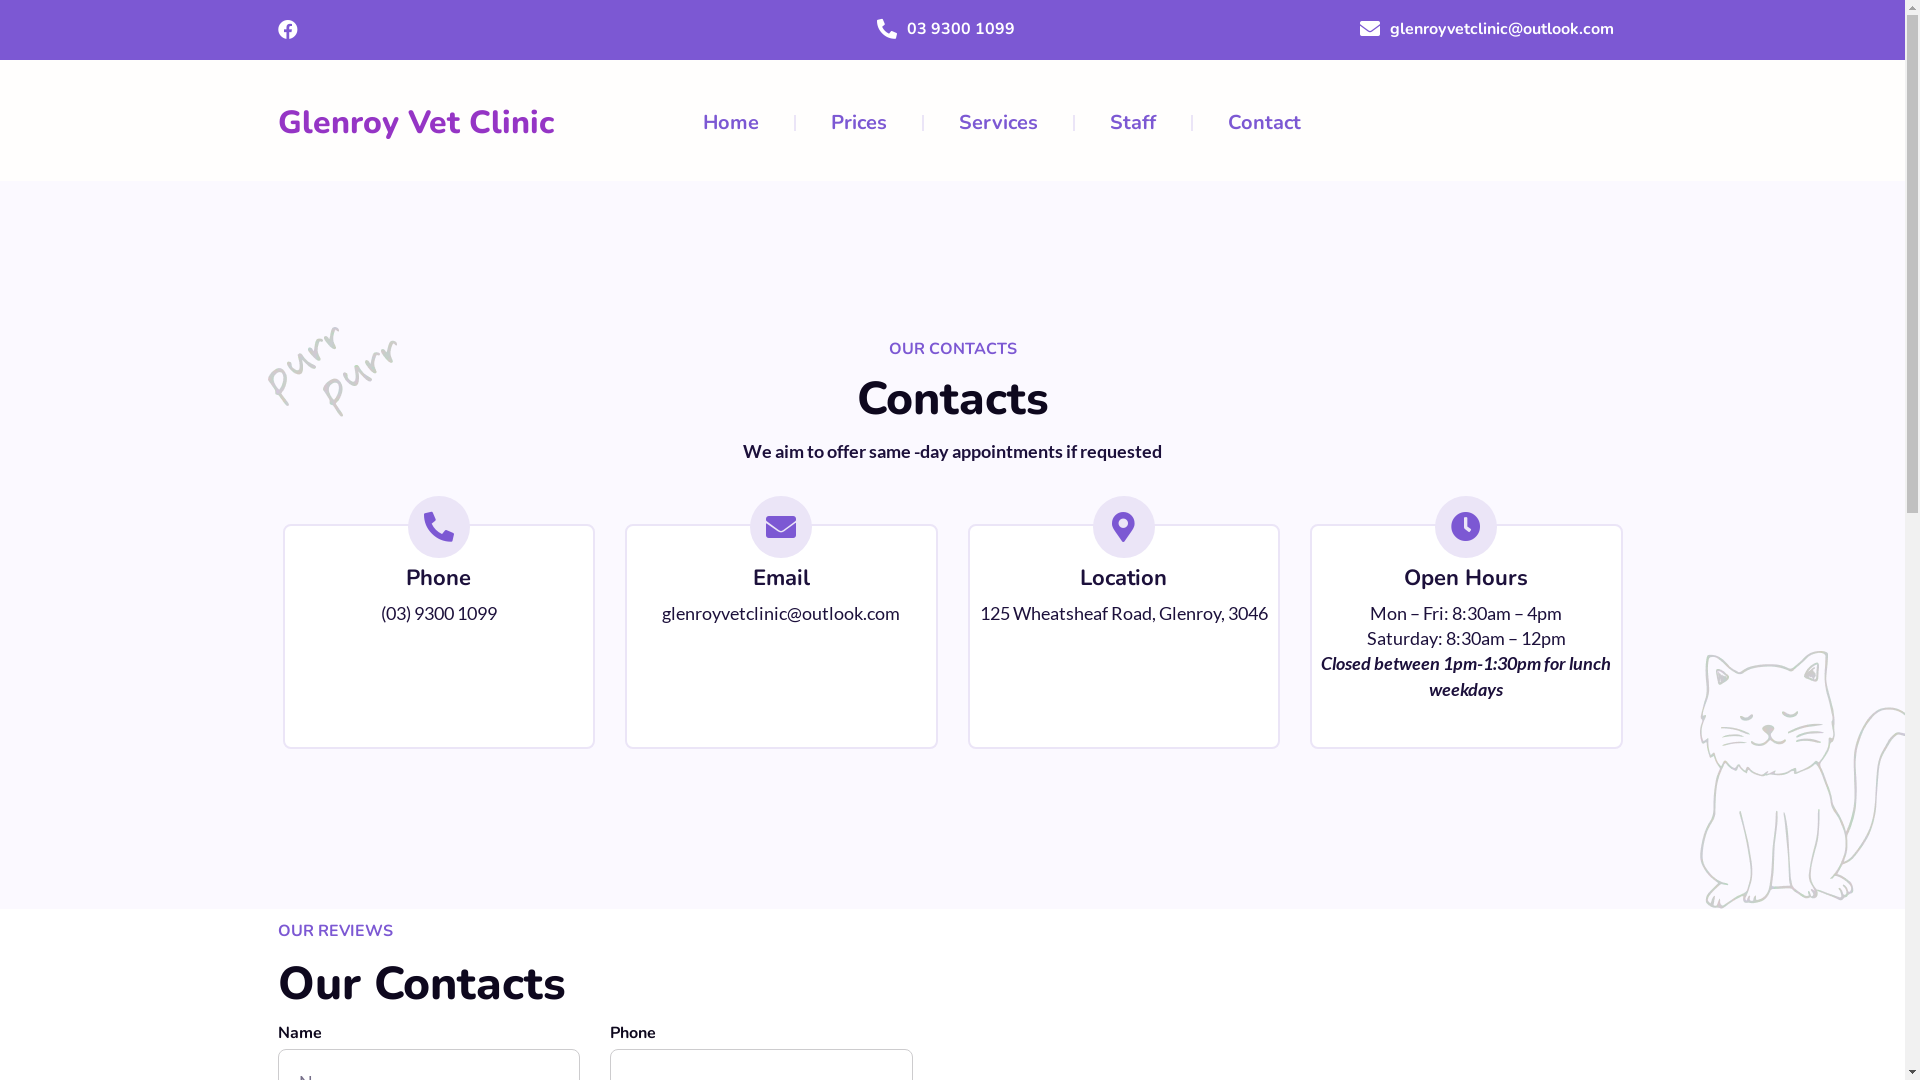  What do you see at coordinates (859, 123) in the screenshot?
I see `Prices` at bounding box center [859, 123].